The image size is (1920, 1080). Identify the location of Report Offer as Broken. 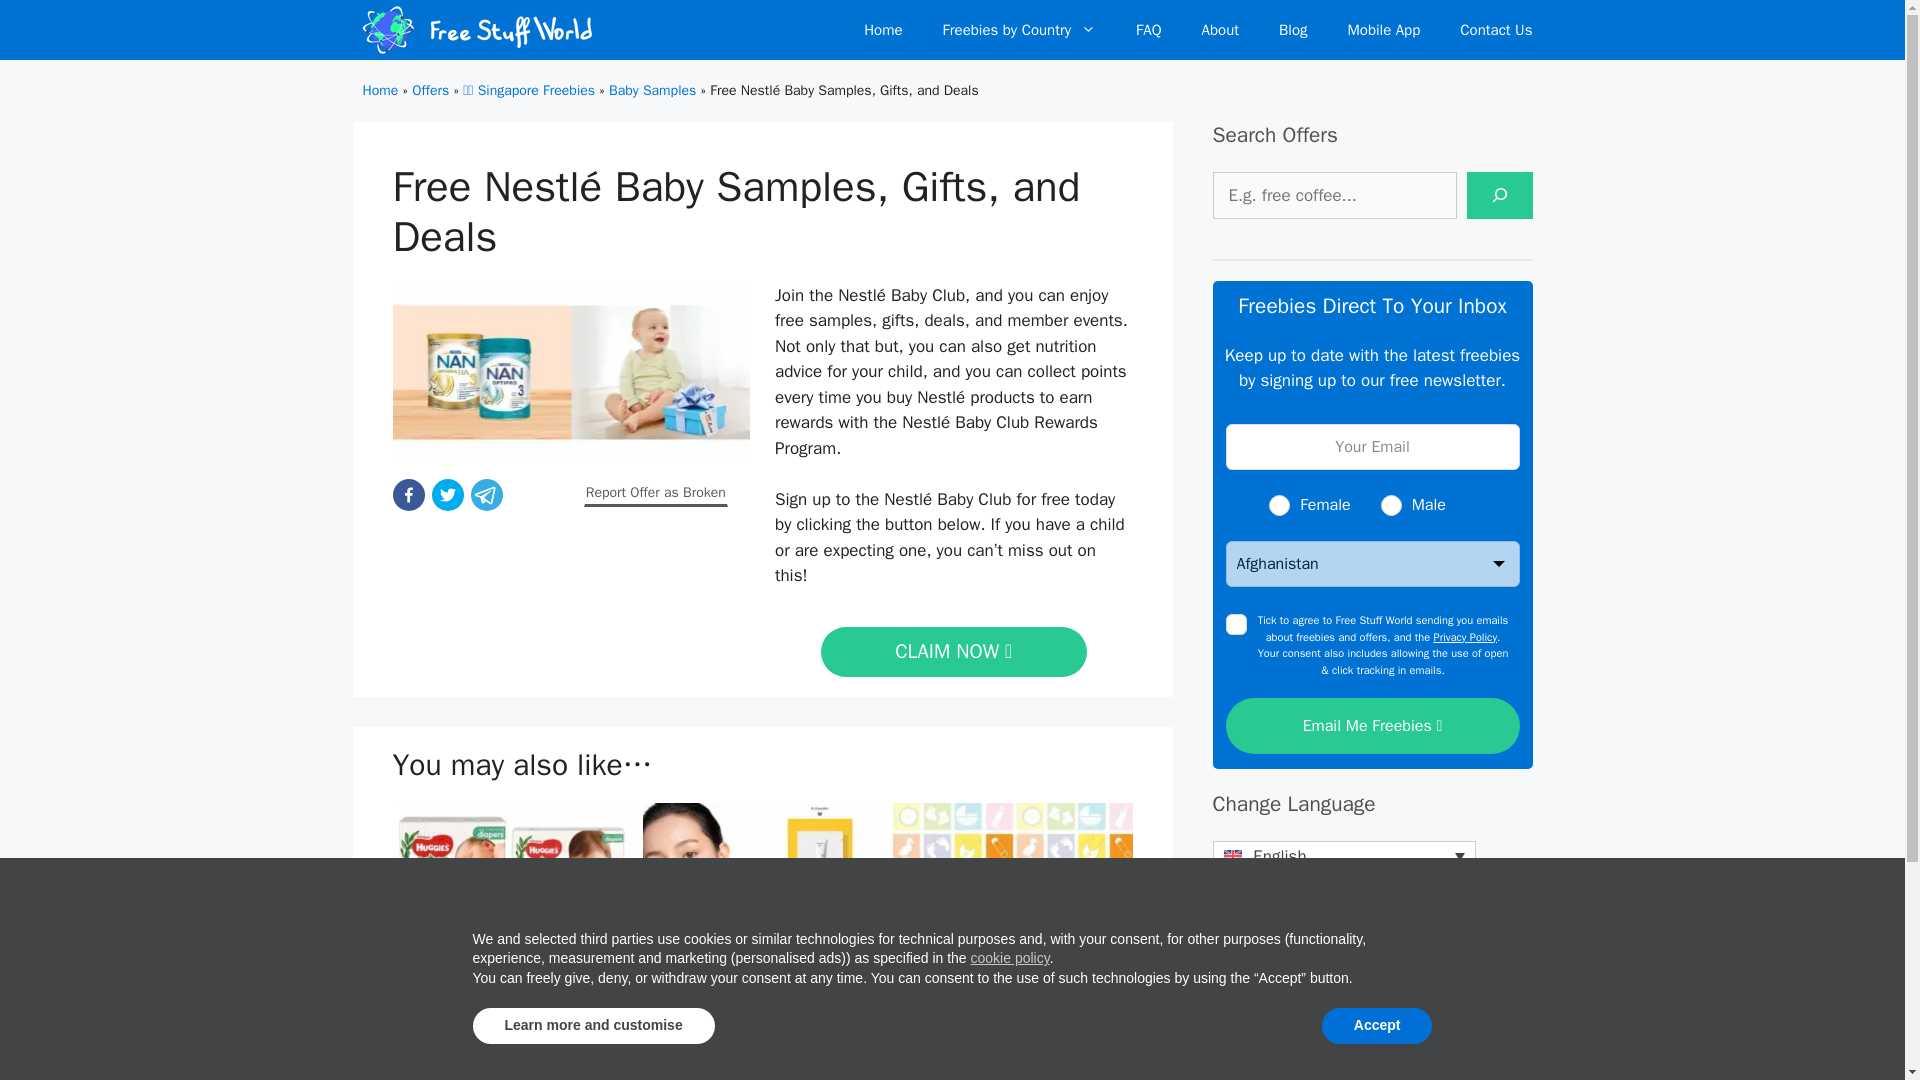
(655, 492).